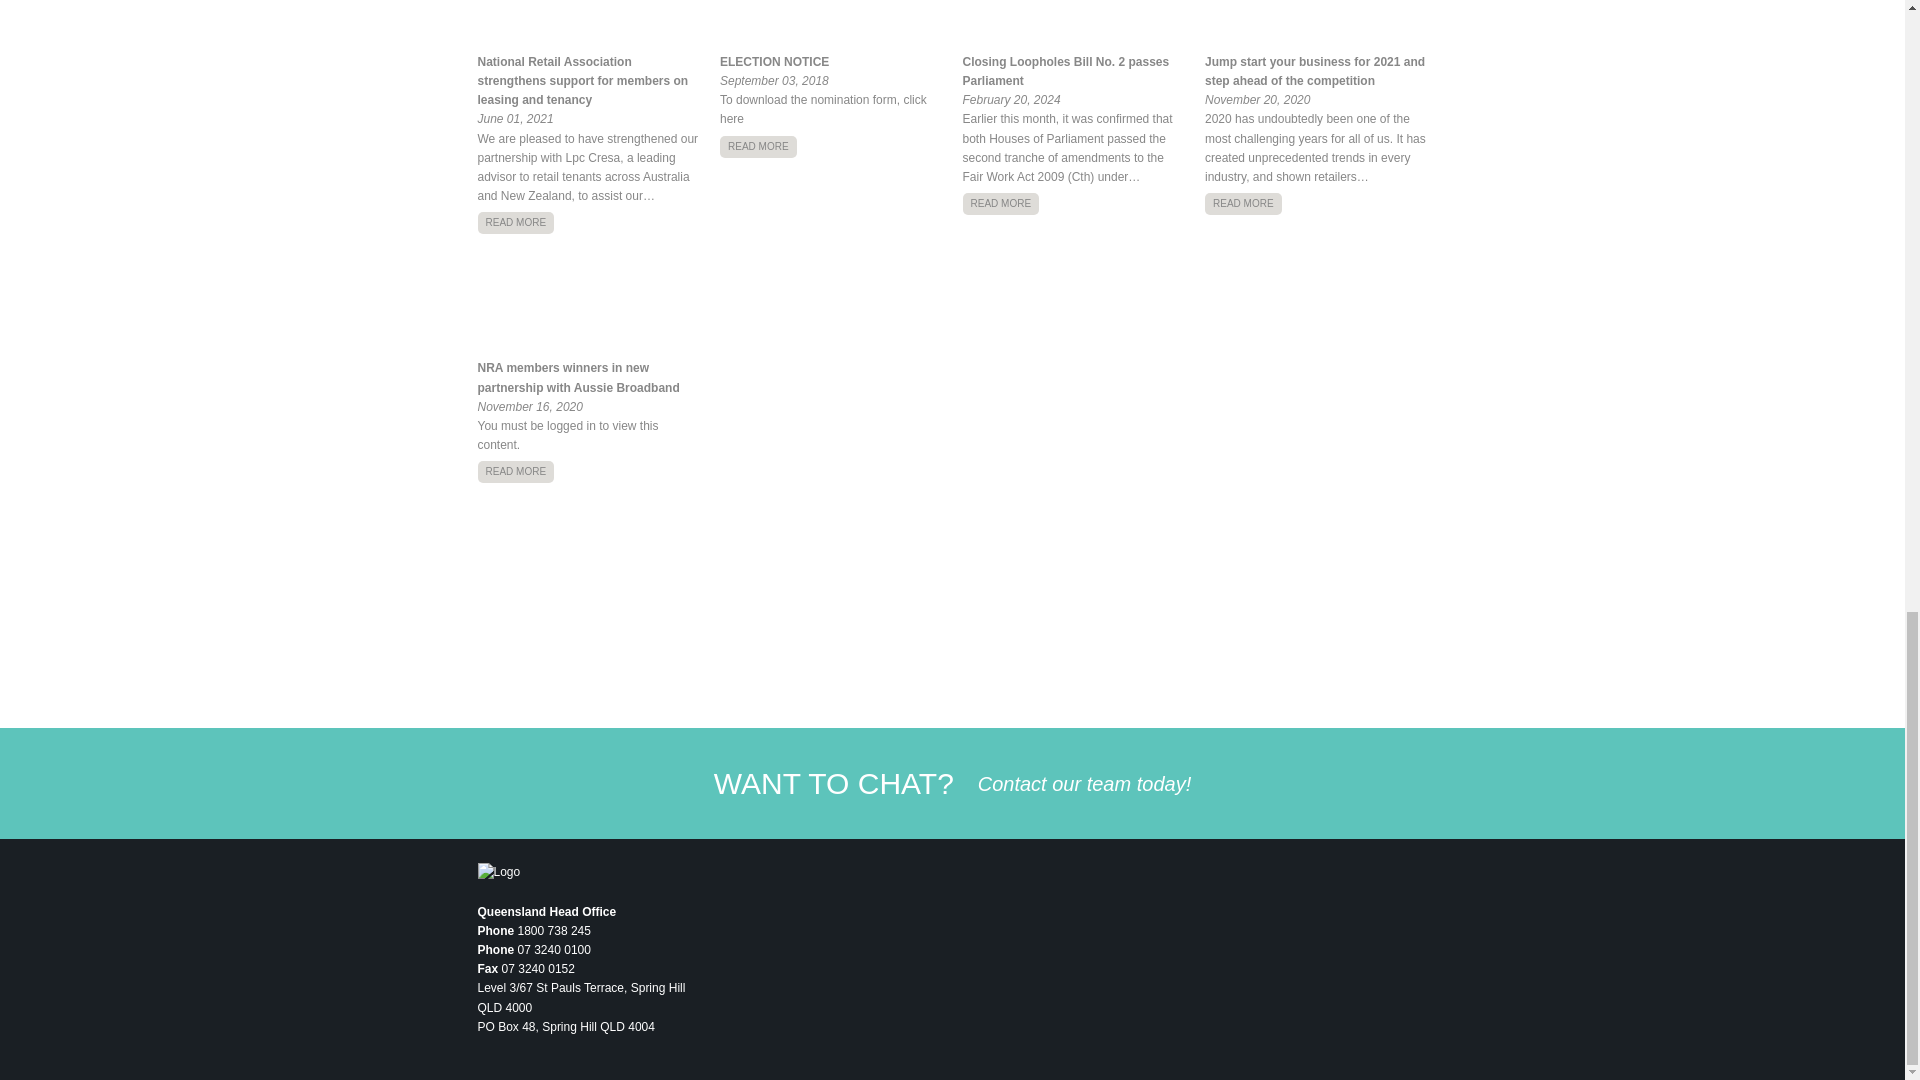 The width and height of the screenshot is (1920, 1080). Describe the element at coordinates (516, 472) in the screenshot. I see `READ MORE` at that location.